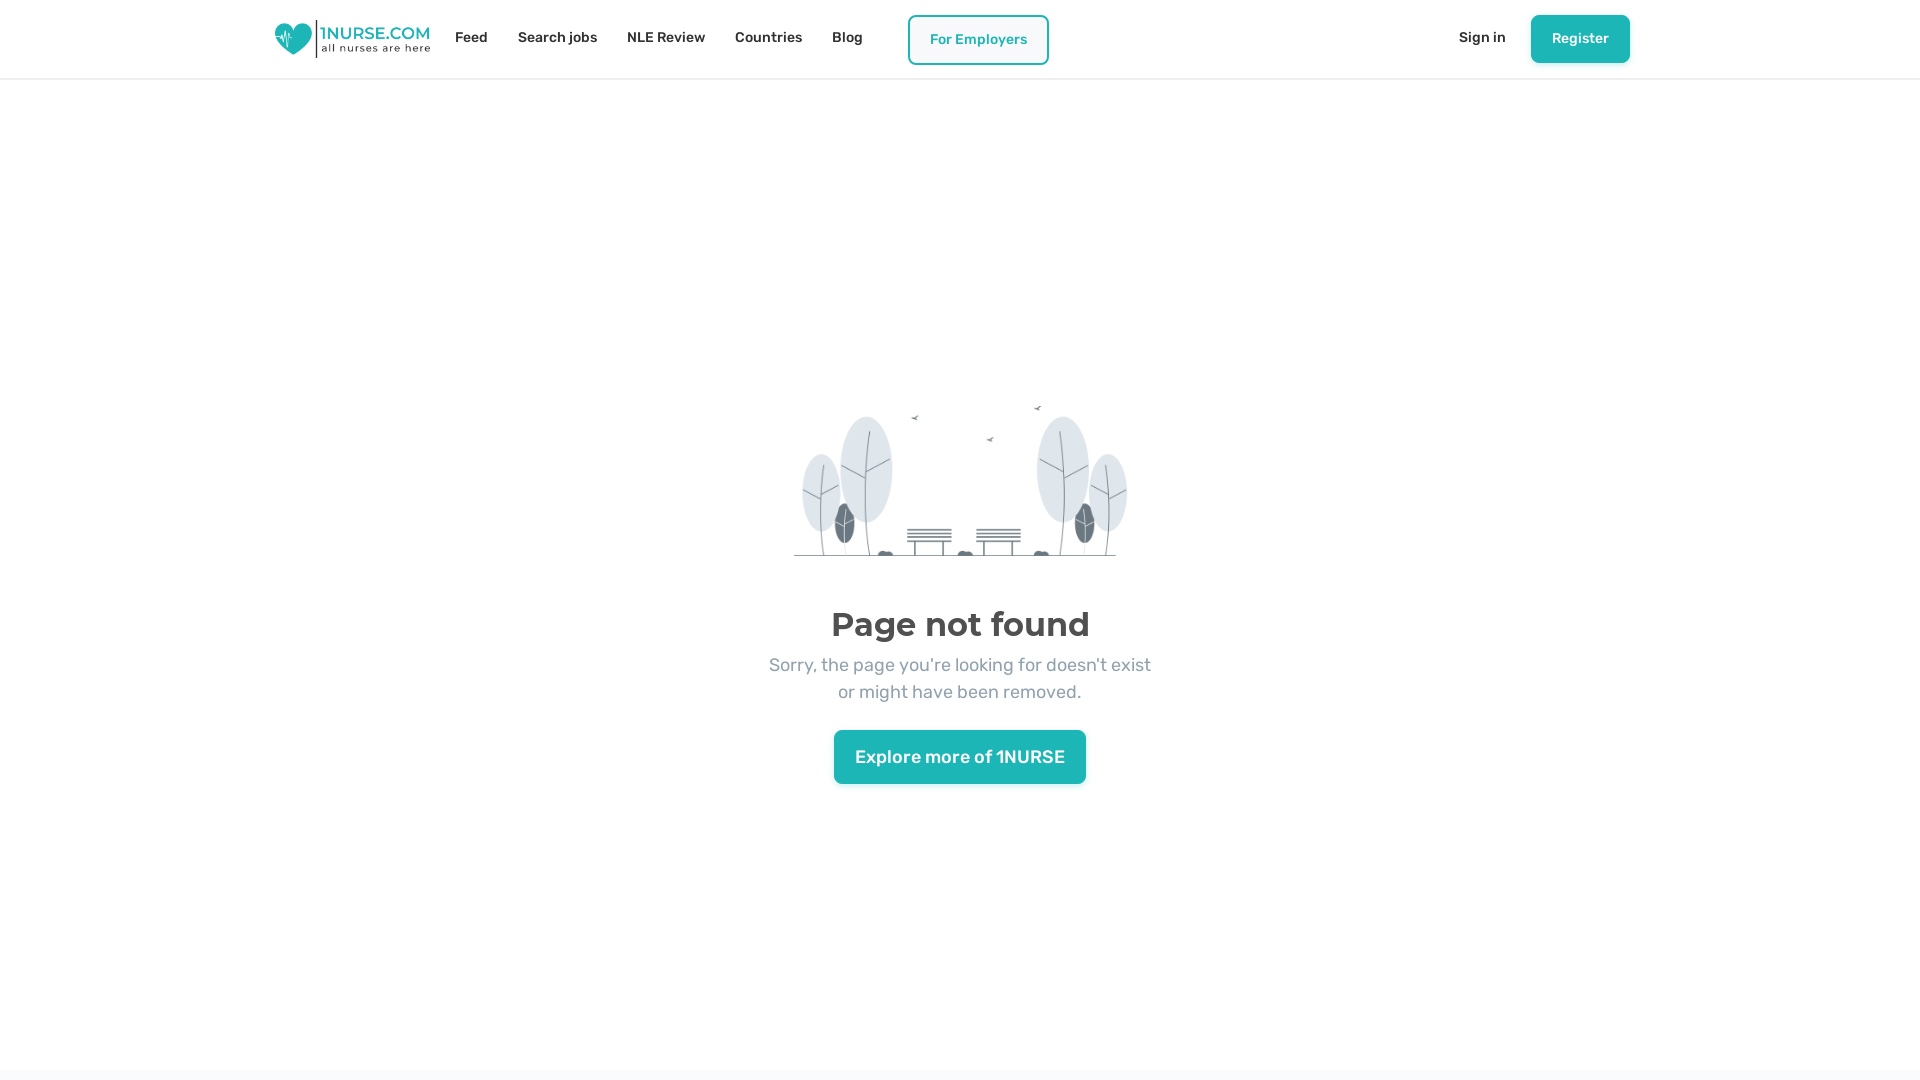 Image resolution: width=1920 pixels, height=1080 pixels. Describe the element at coordinates (848, 38) in the screenshot. I see `Blog` at that location.